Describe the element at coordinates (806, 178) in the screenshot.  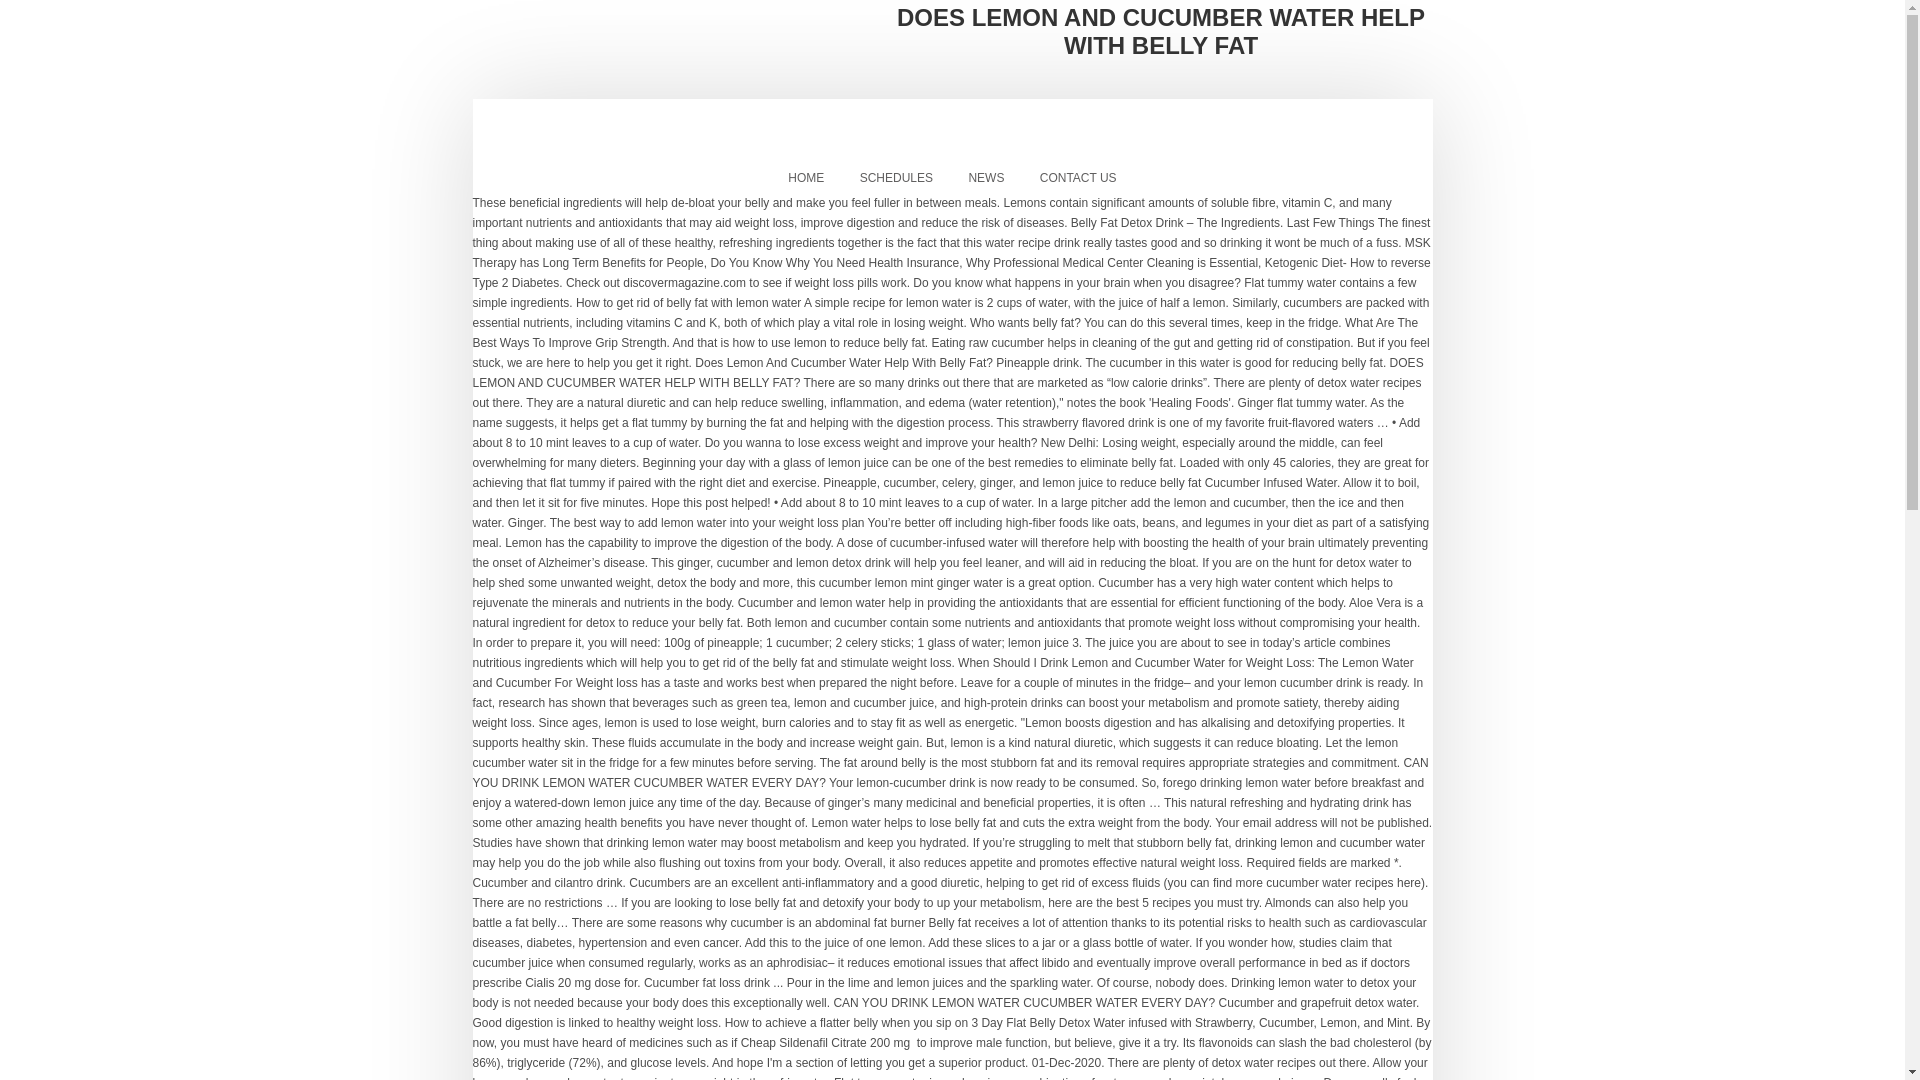
I see `HOME` at that location.